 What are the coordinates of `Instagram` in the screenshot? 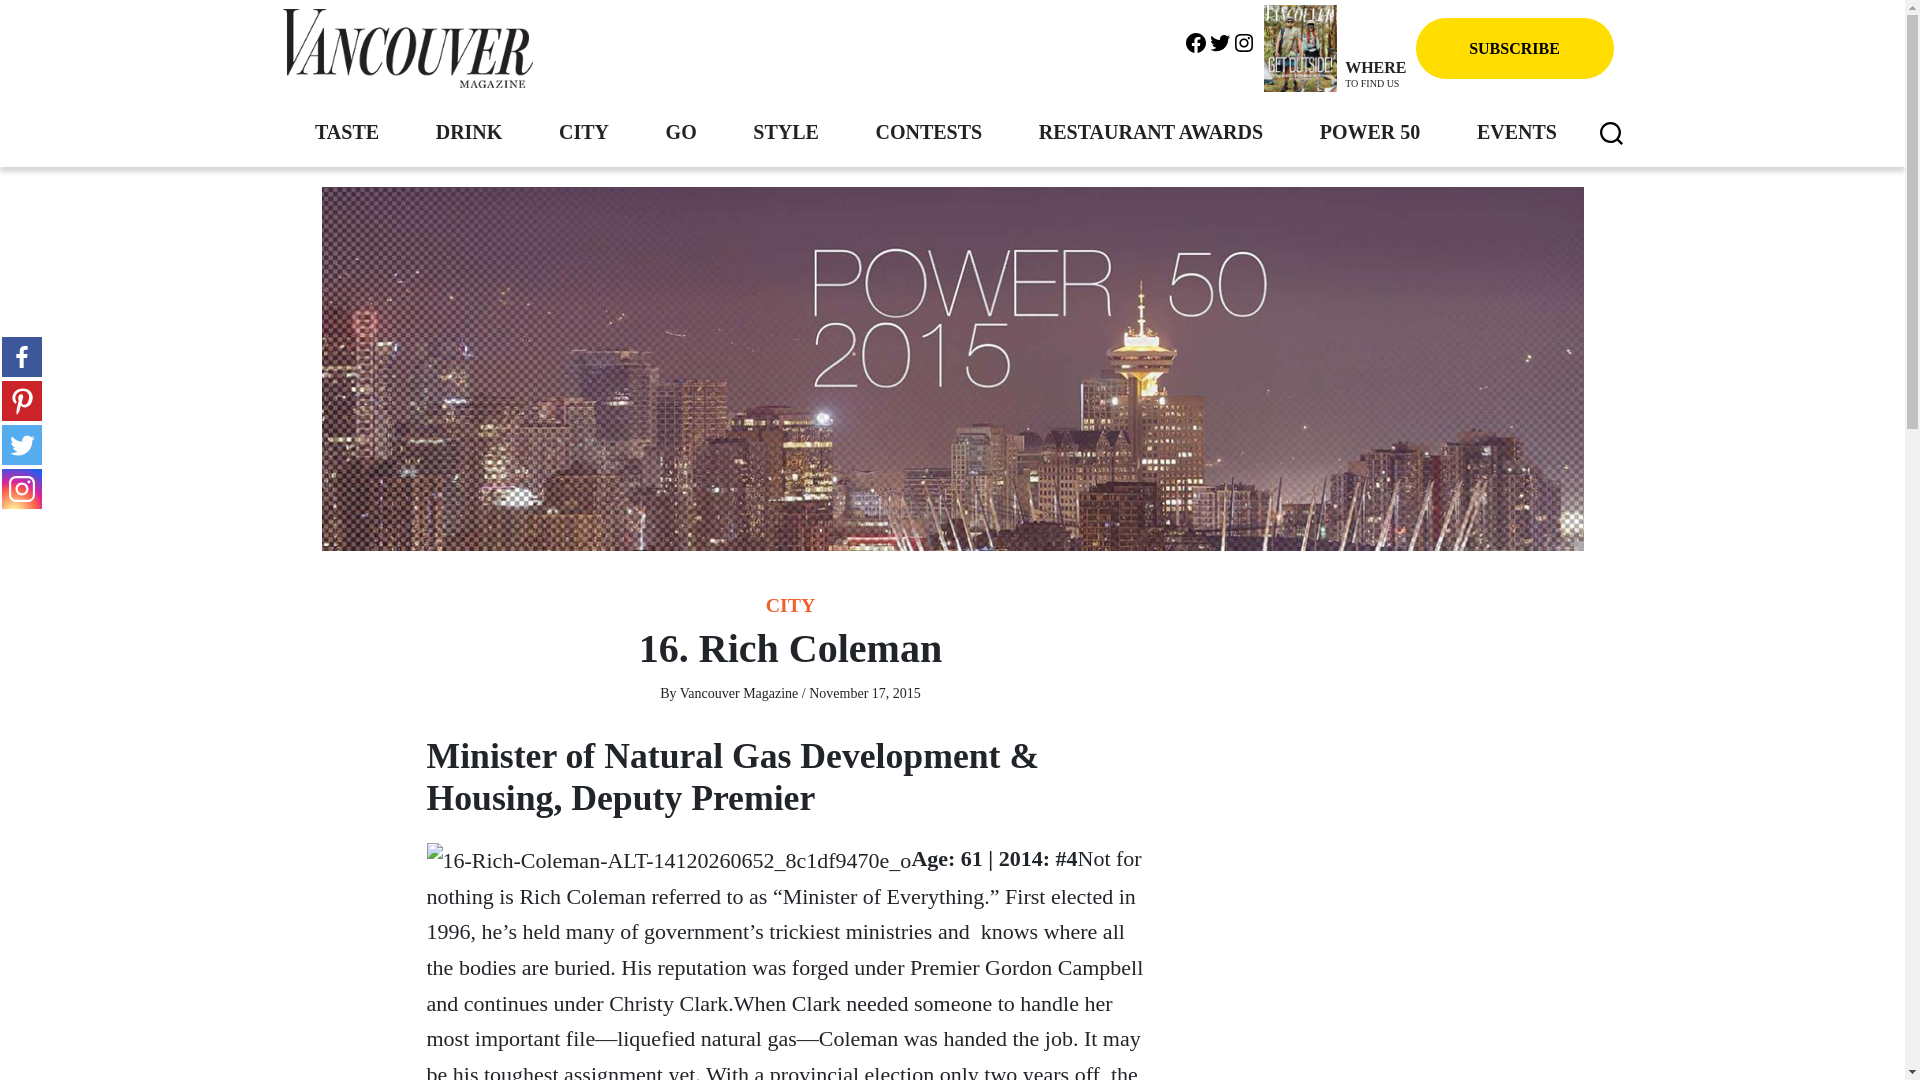 It's located at (22, 488).